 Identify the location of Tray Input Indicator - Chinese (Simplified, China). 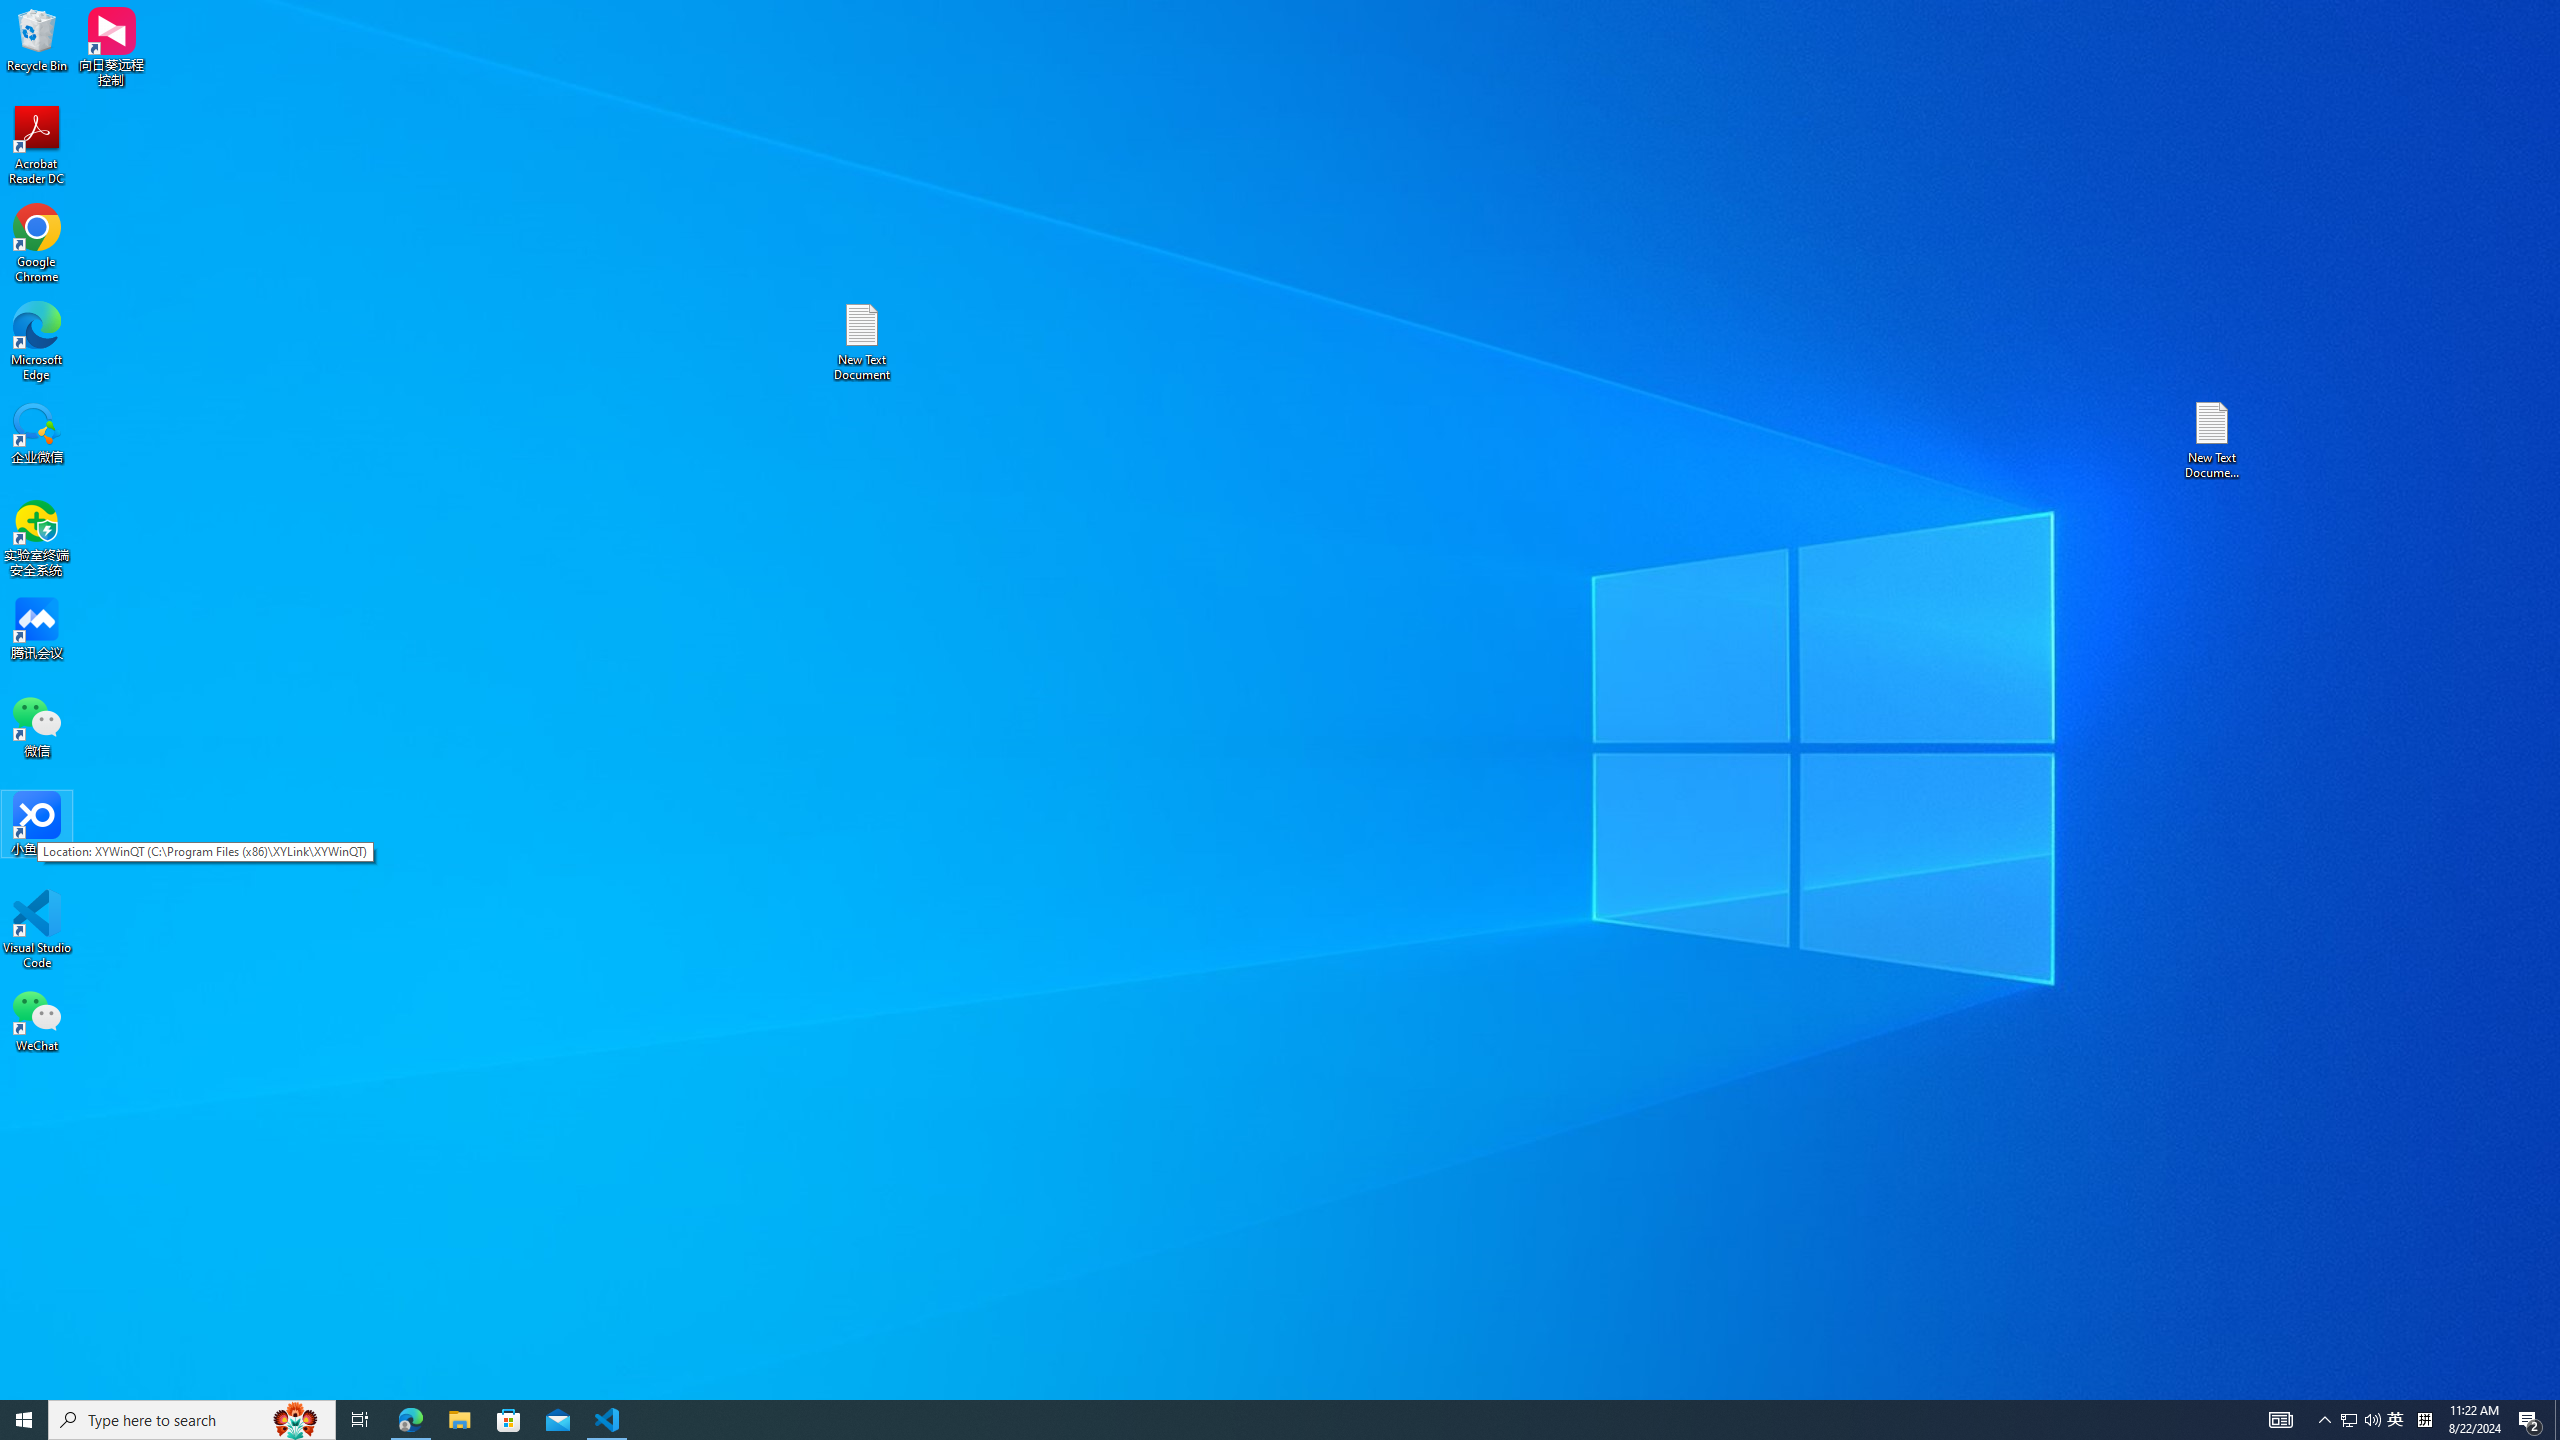
(2424, 1420).